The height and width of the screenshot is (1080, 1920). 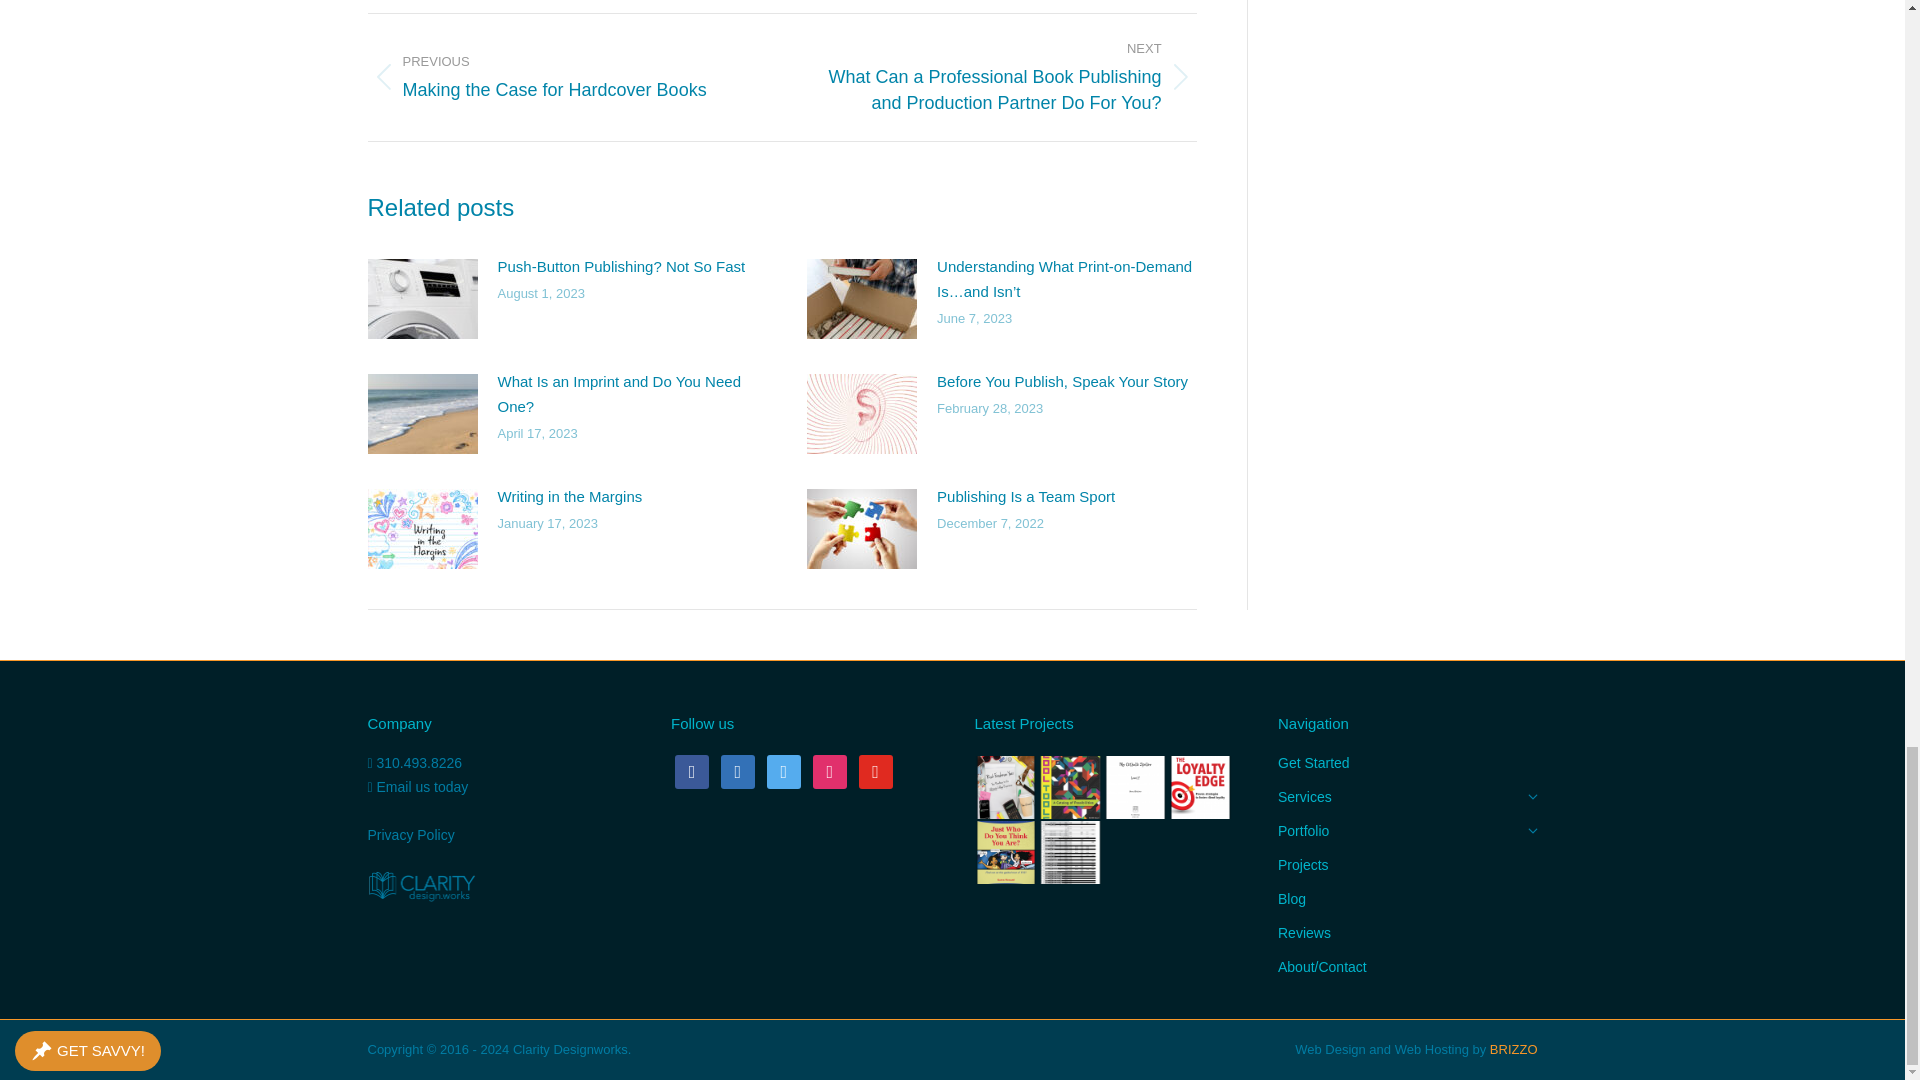 I want to click on Cool Tools, so click(x=1071, y=788).